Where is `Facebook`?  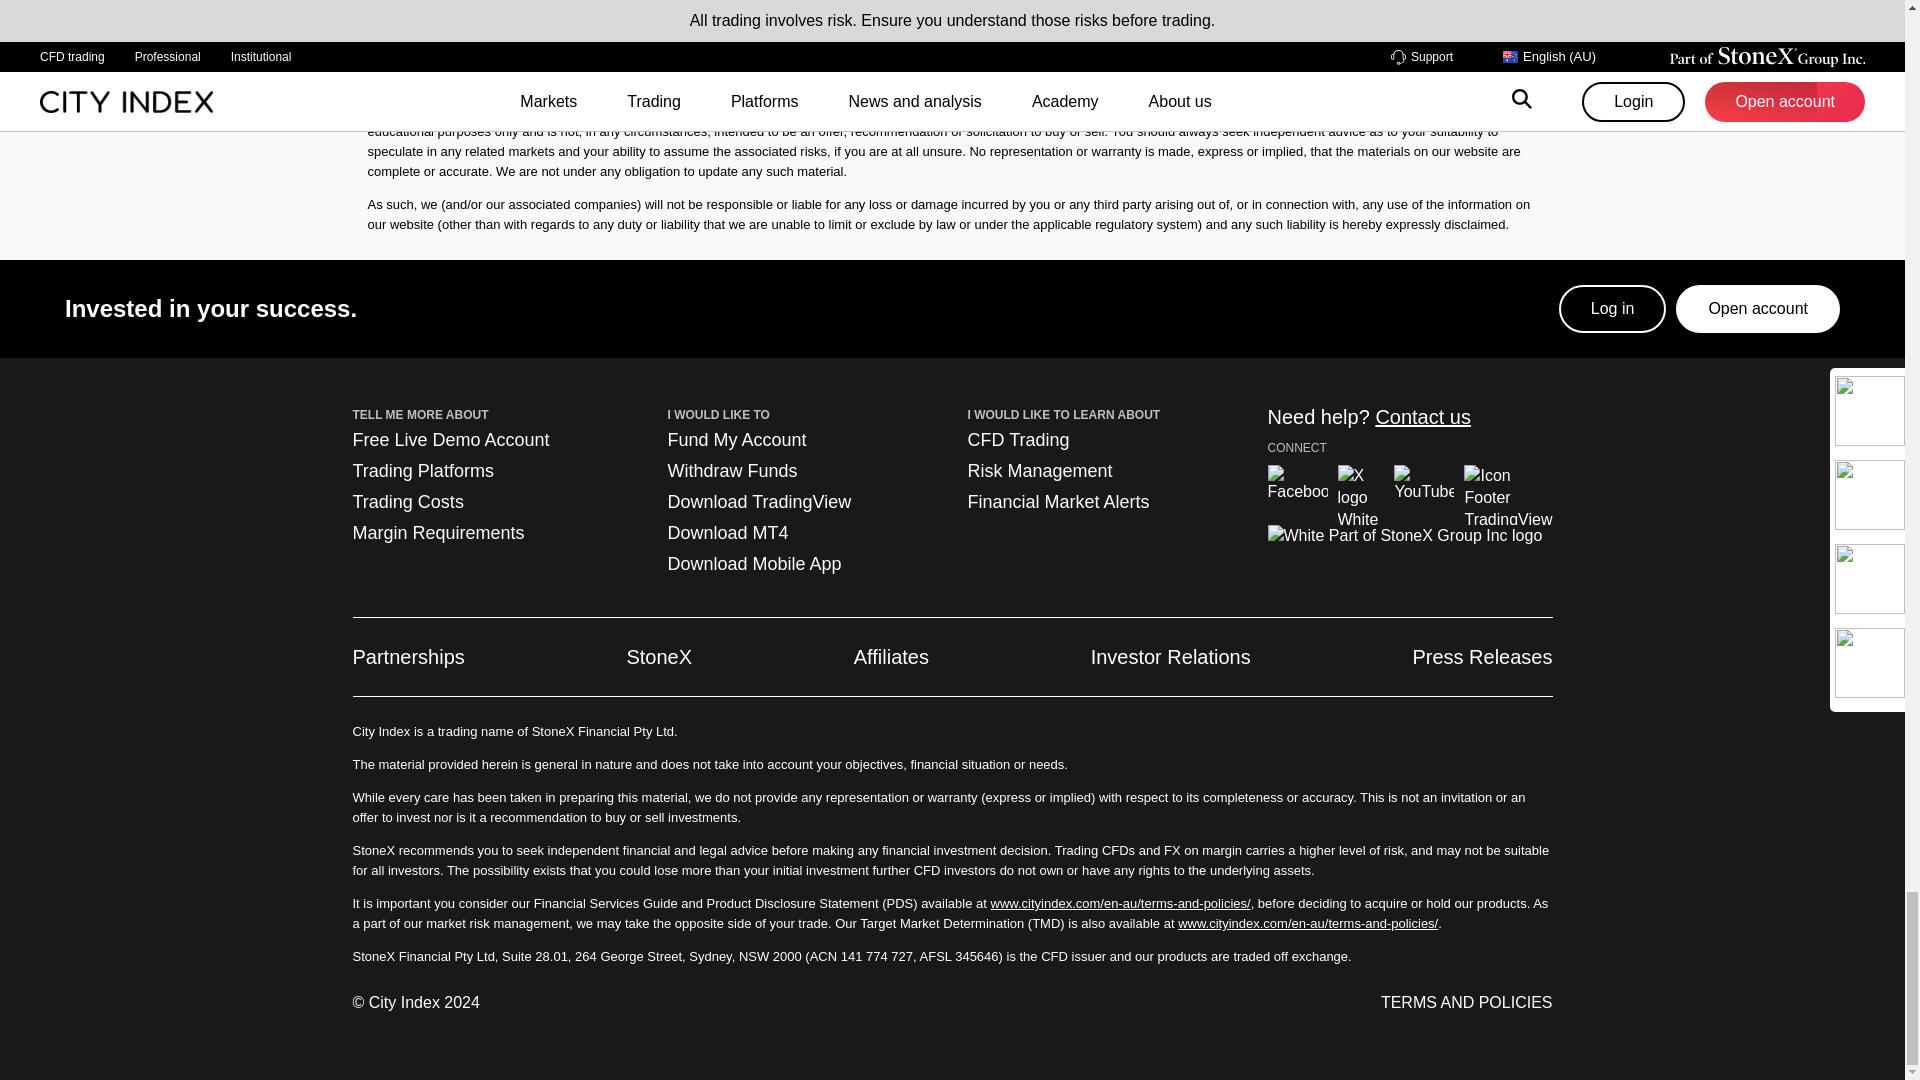 Facebook is located at coordinates (1298, 494).